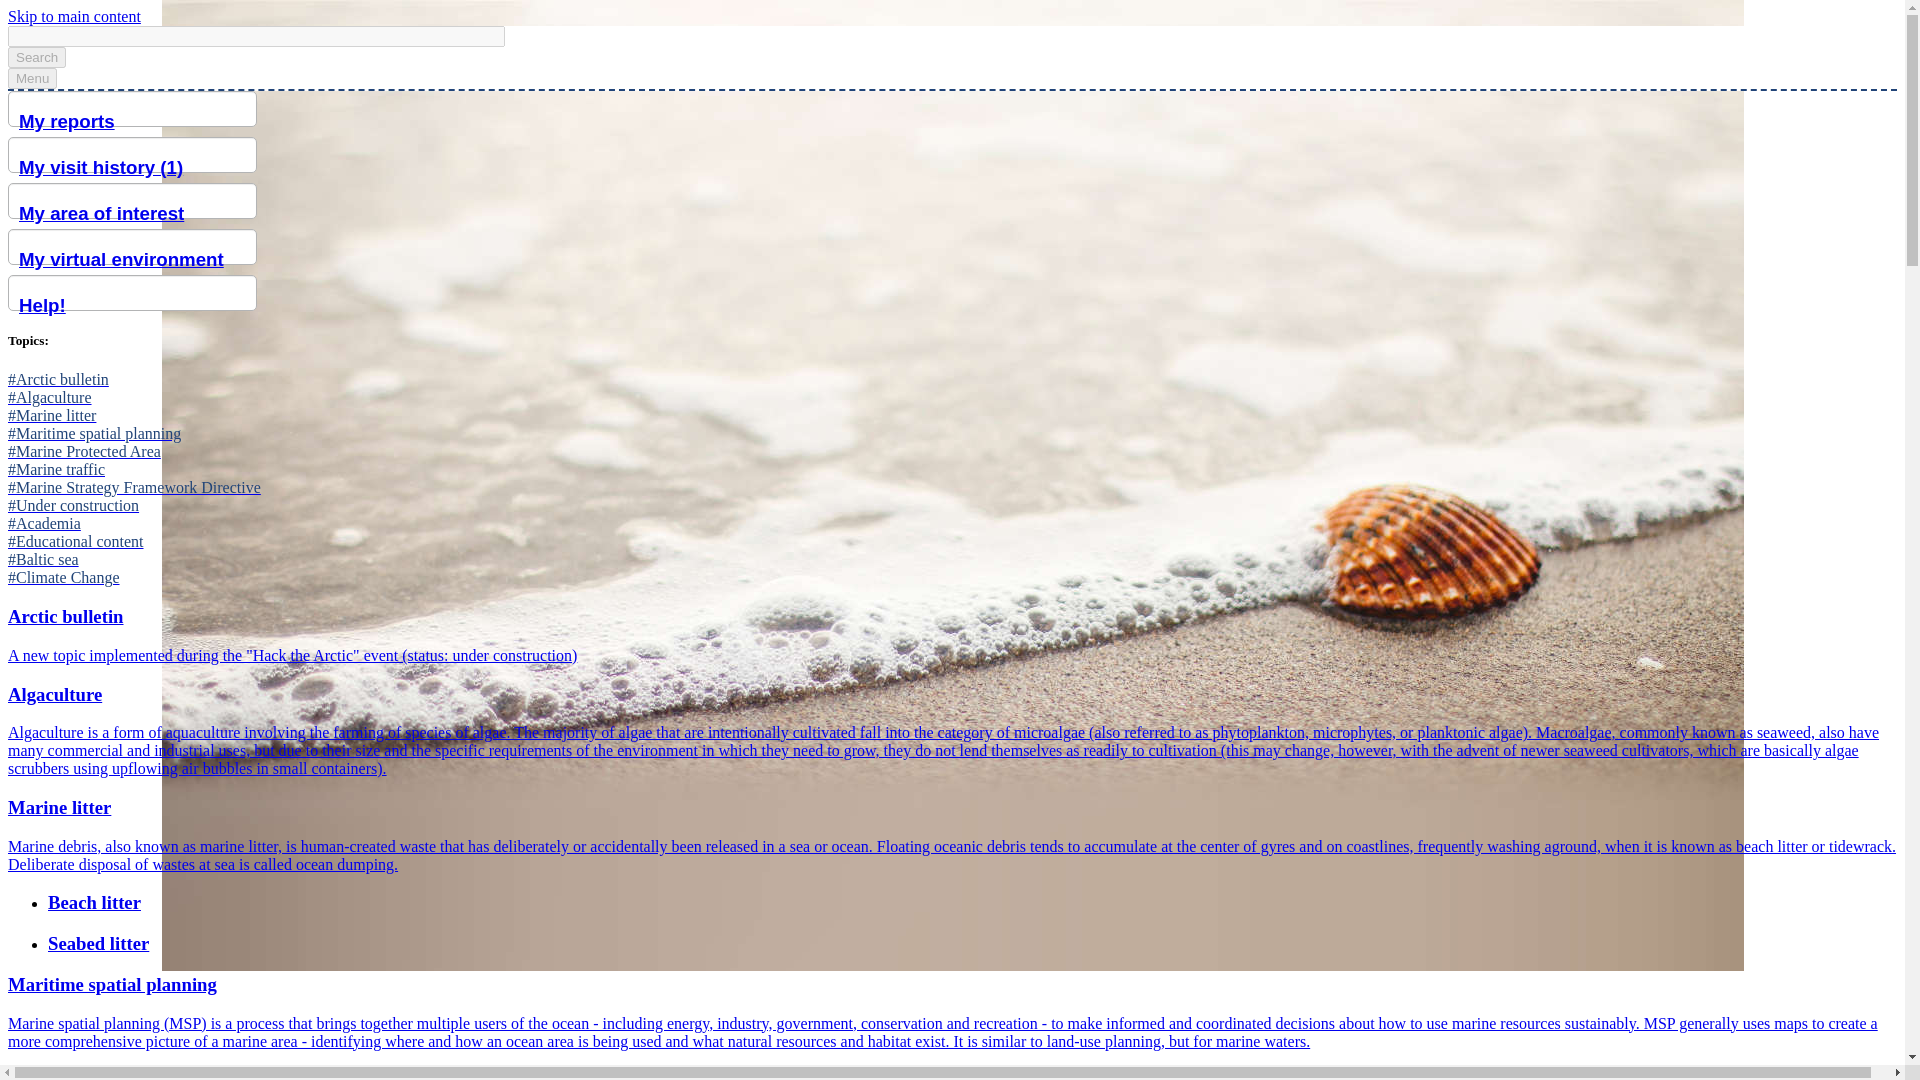 The image size is (1920, 1080). Describe the element at coordinates (74, 16) in the screenshot. I see `Skip to main content` at that location.